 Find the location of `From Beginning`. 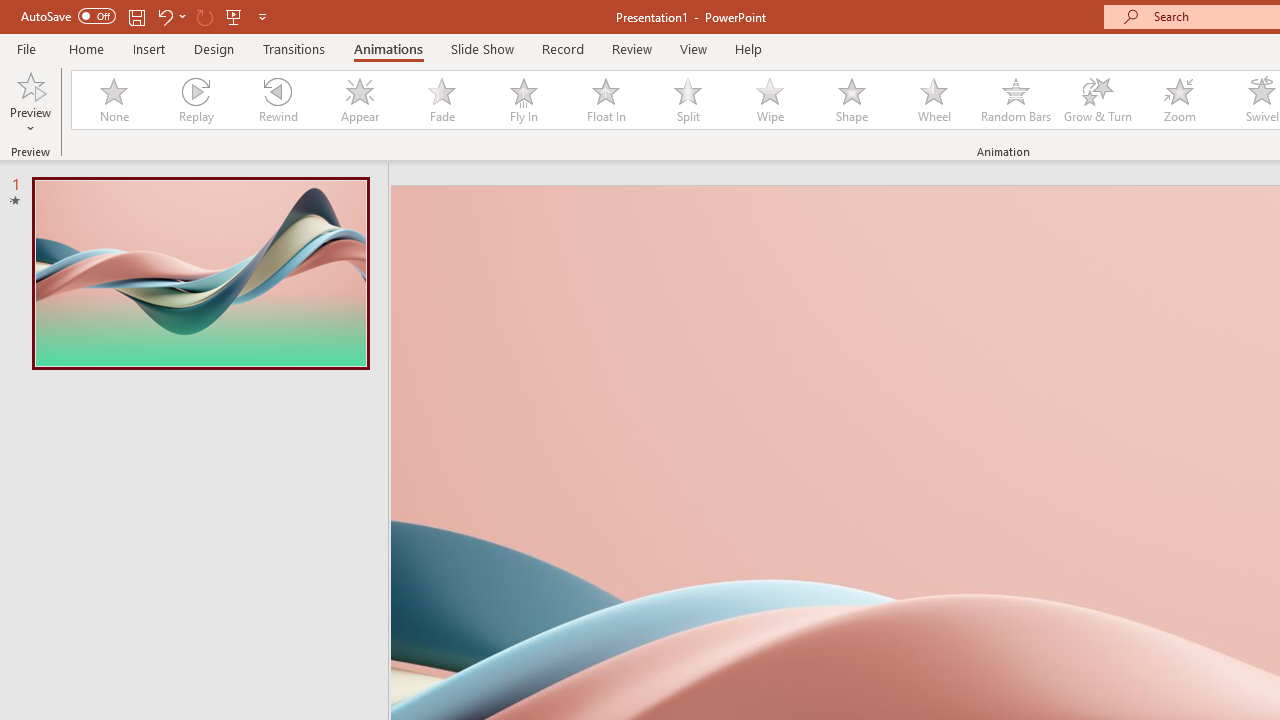

From Beginning is located at coordinates (234, 16).